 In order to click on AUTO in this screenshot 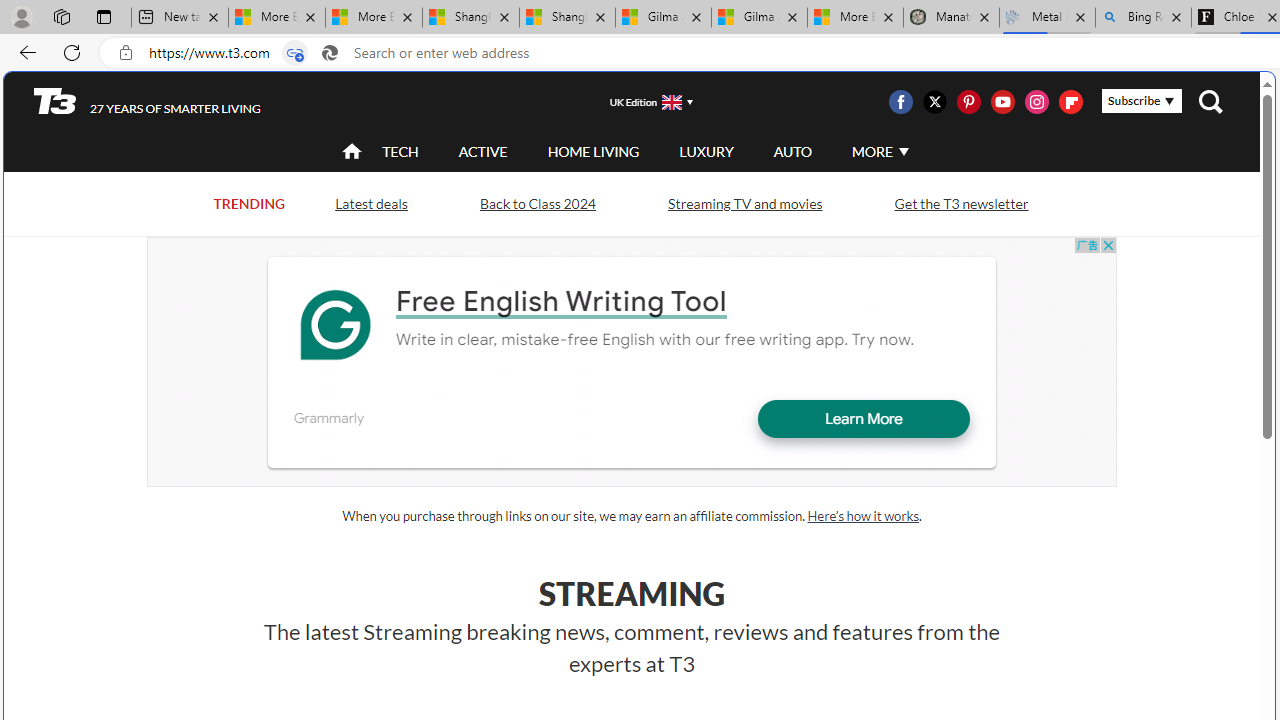, I will do `click(792, 151)`.